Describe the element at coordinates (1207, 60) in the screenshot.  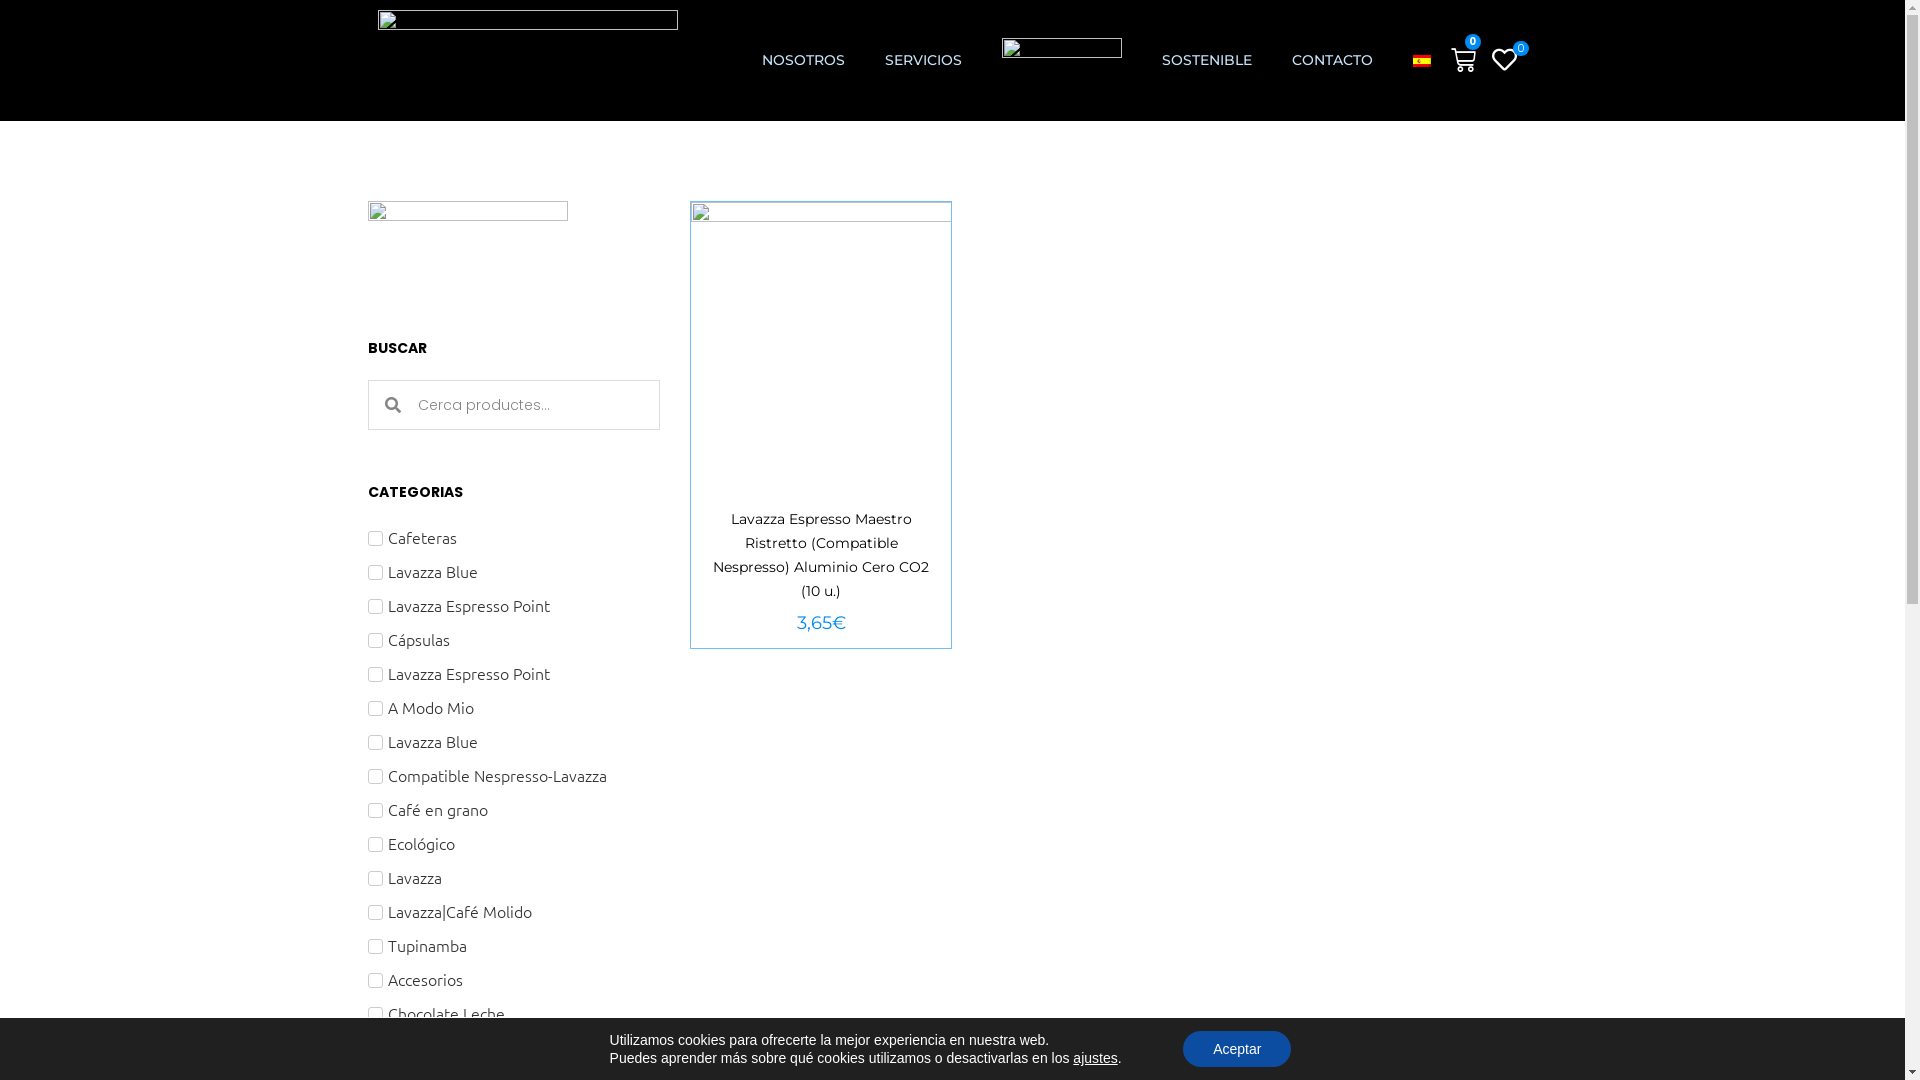
I see `SOSTENIBLE` at that location.